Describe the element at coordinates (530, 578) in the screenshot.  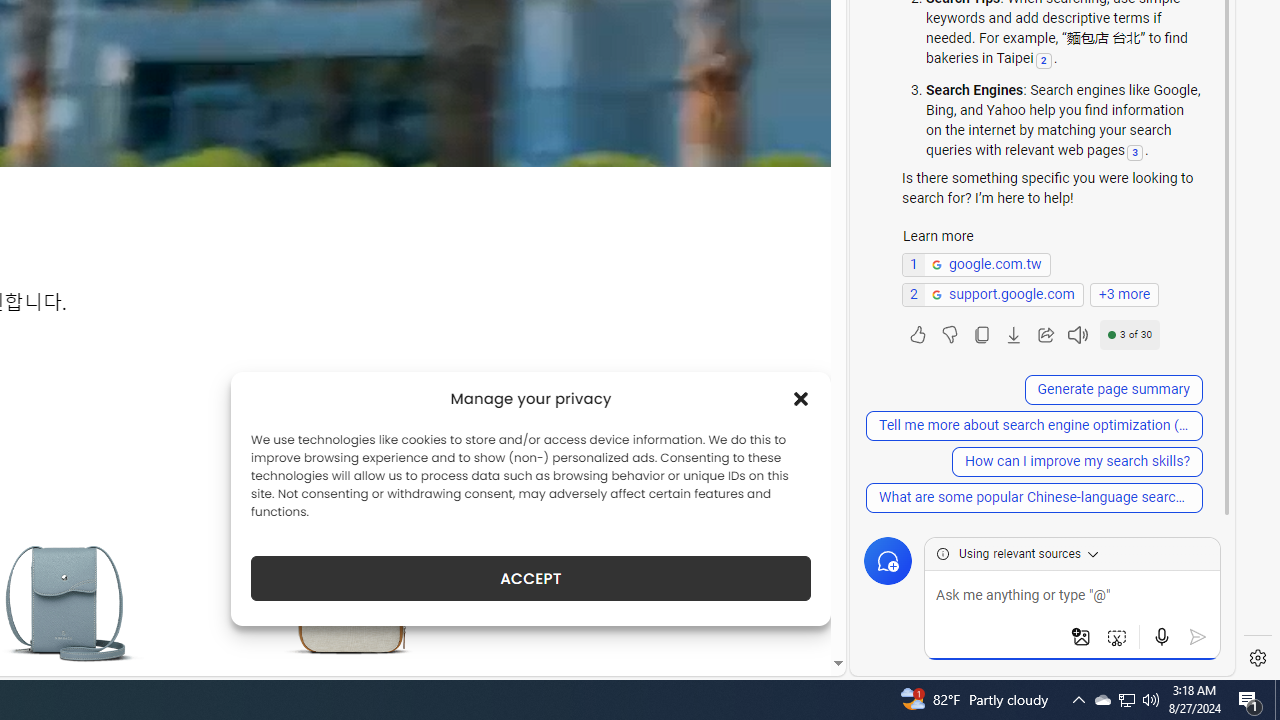
I see `ACCEPT` at that location.